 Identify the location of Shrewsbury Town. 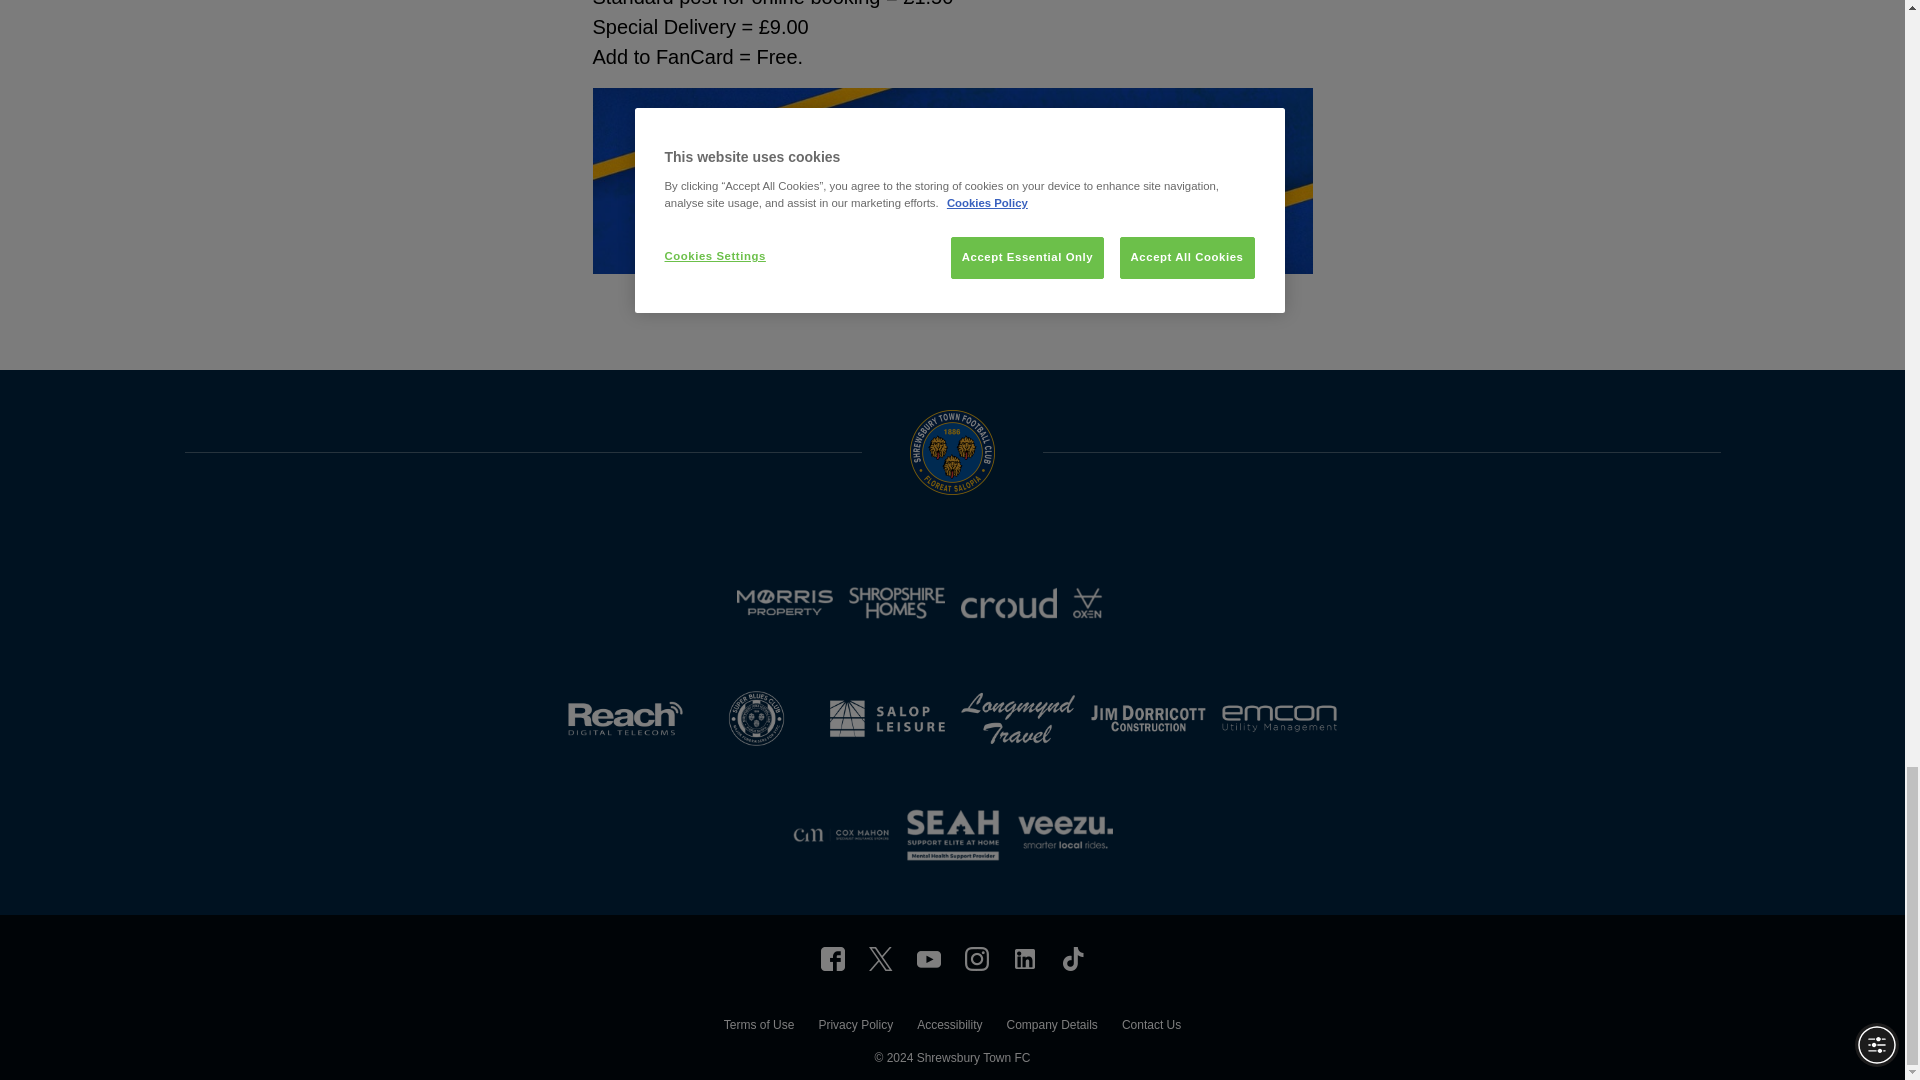
(832, 958).